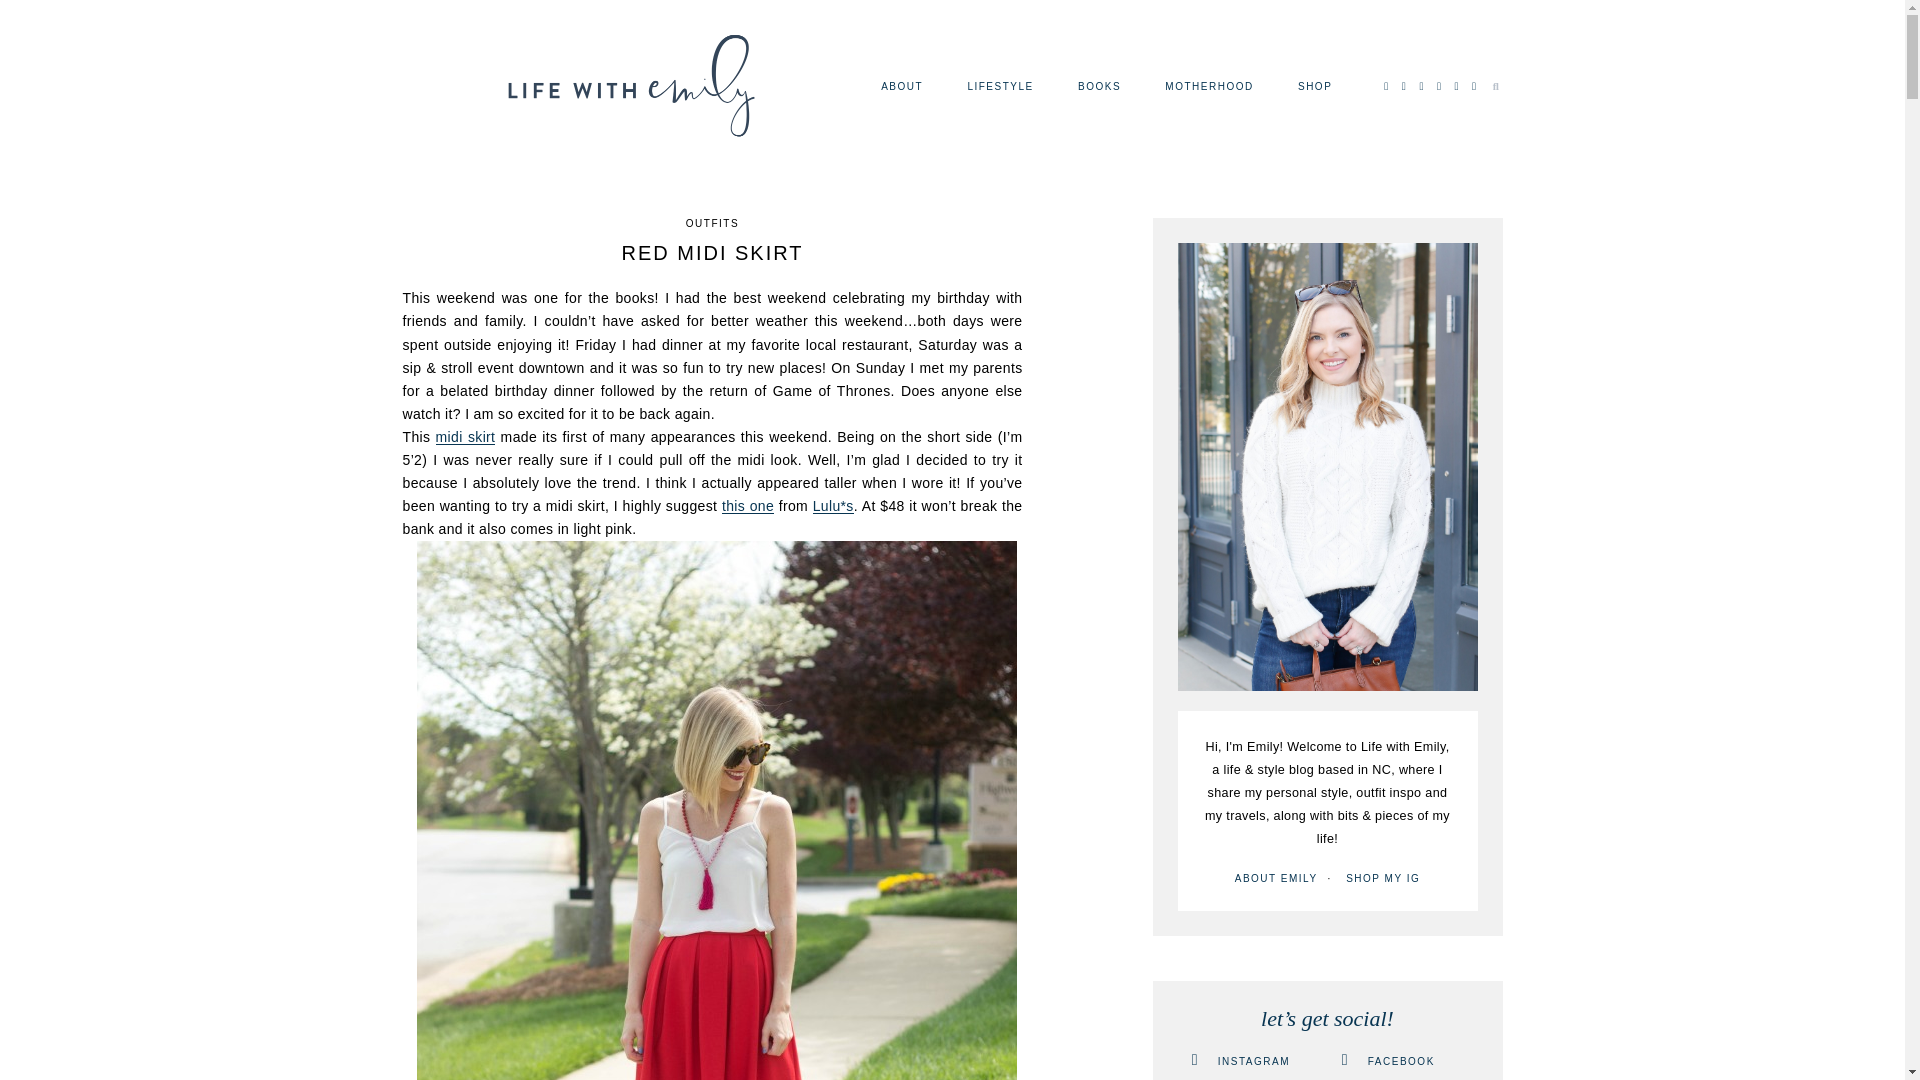 This screenshot has height=1080, width=1920. Describe the element at coordinates (465, 436) in the screenshot. I see `midi skirt` at that location.